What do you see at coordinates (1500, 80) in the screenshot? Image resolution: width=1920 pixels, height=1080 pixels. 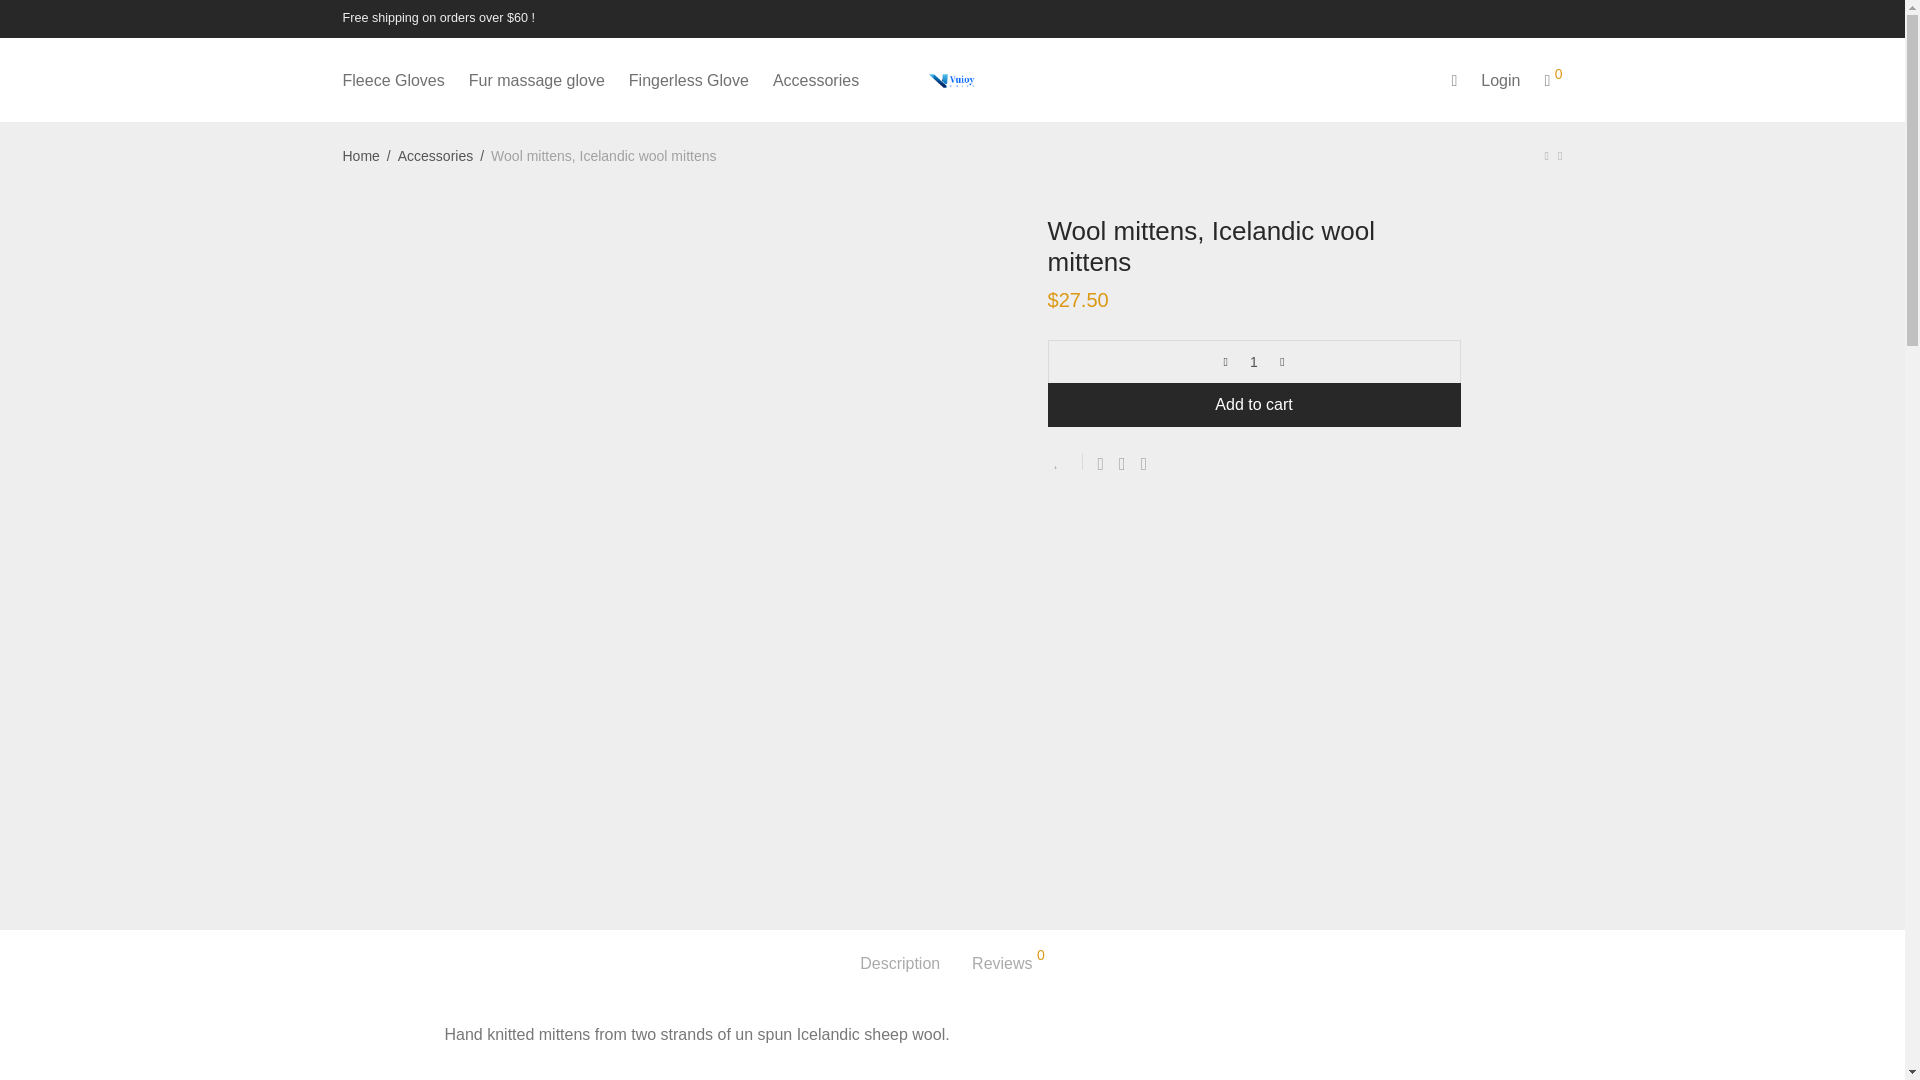 I see `Login` at bounding box center [1500, 80].